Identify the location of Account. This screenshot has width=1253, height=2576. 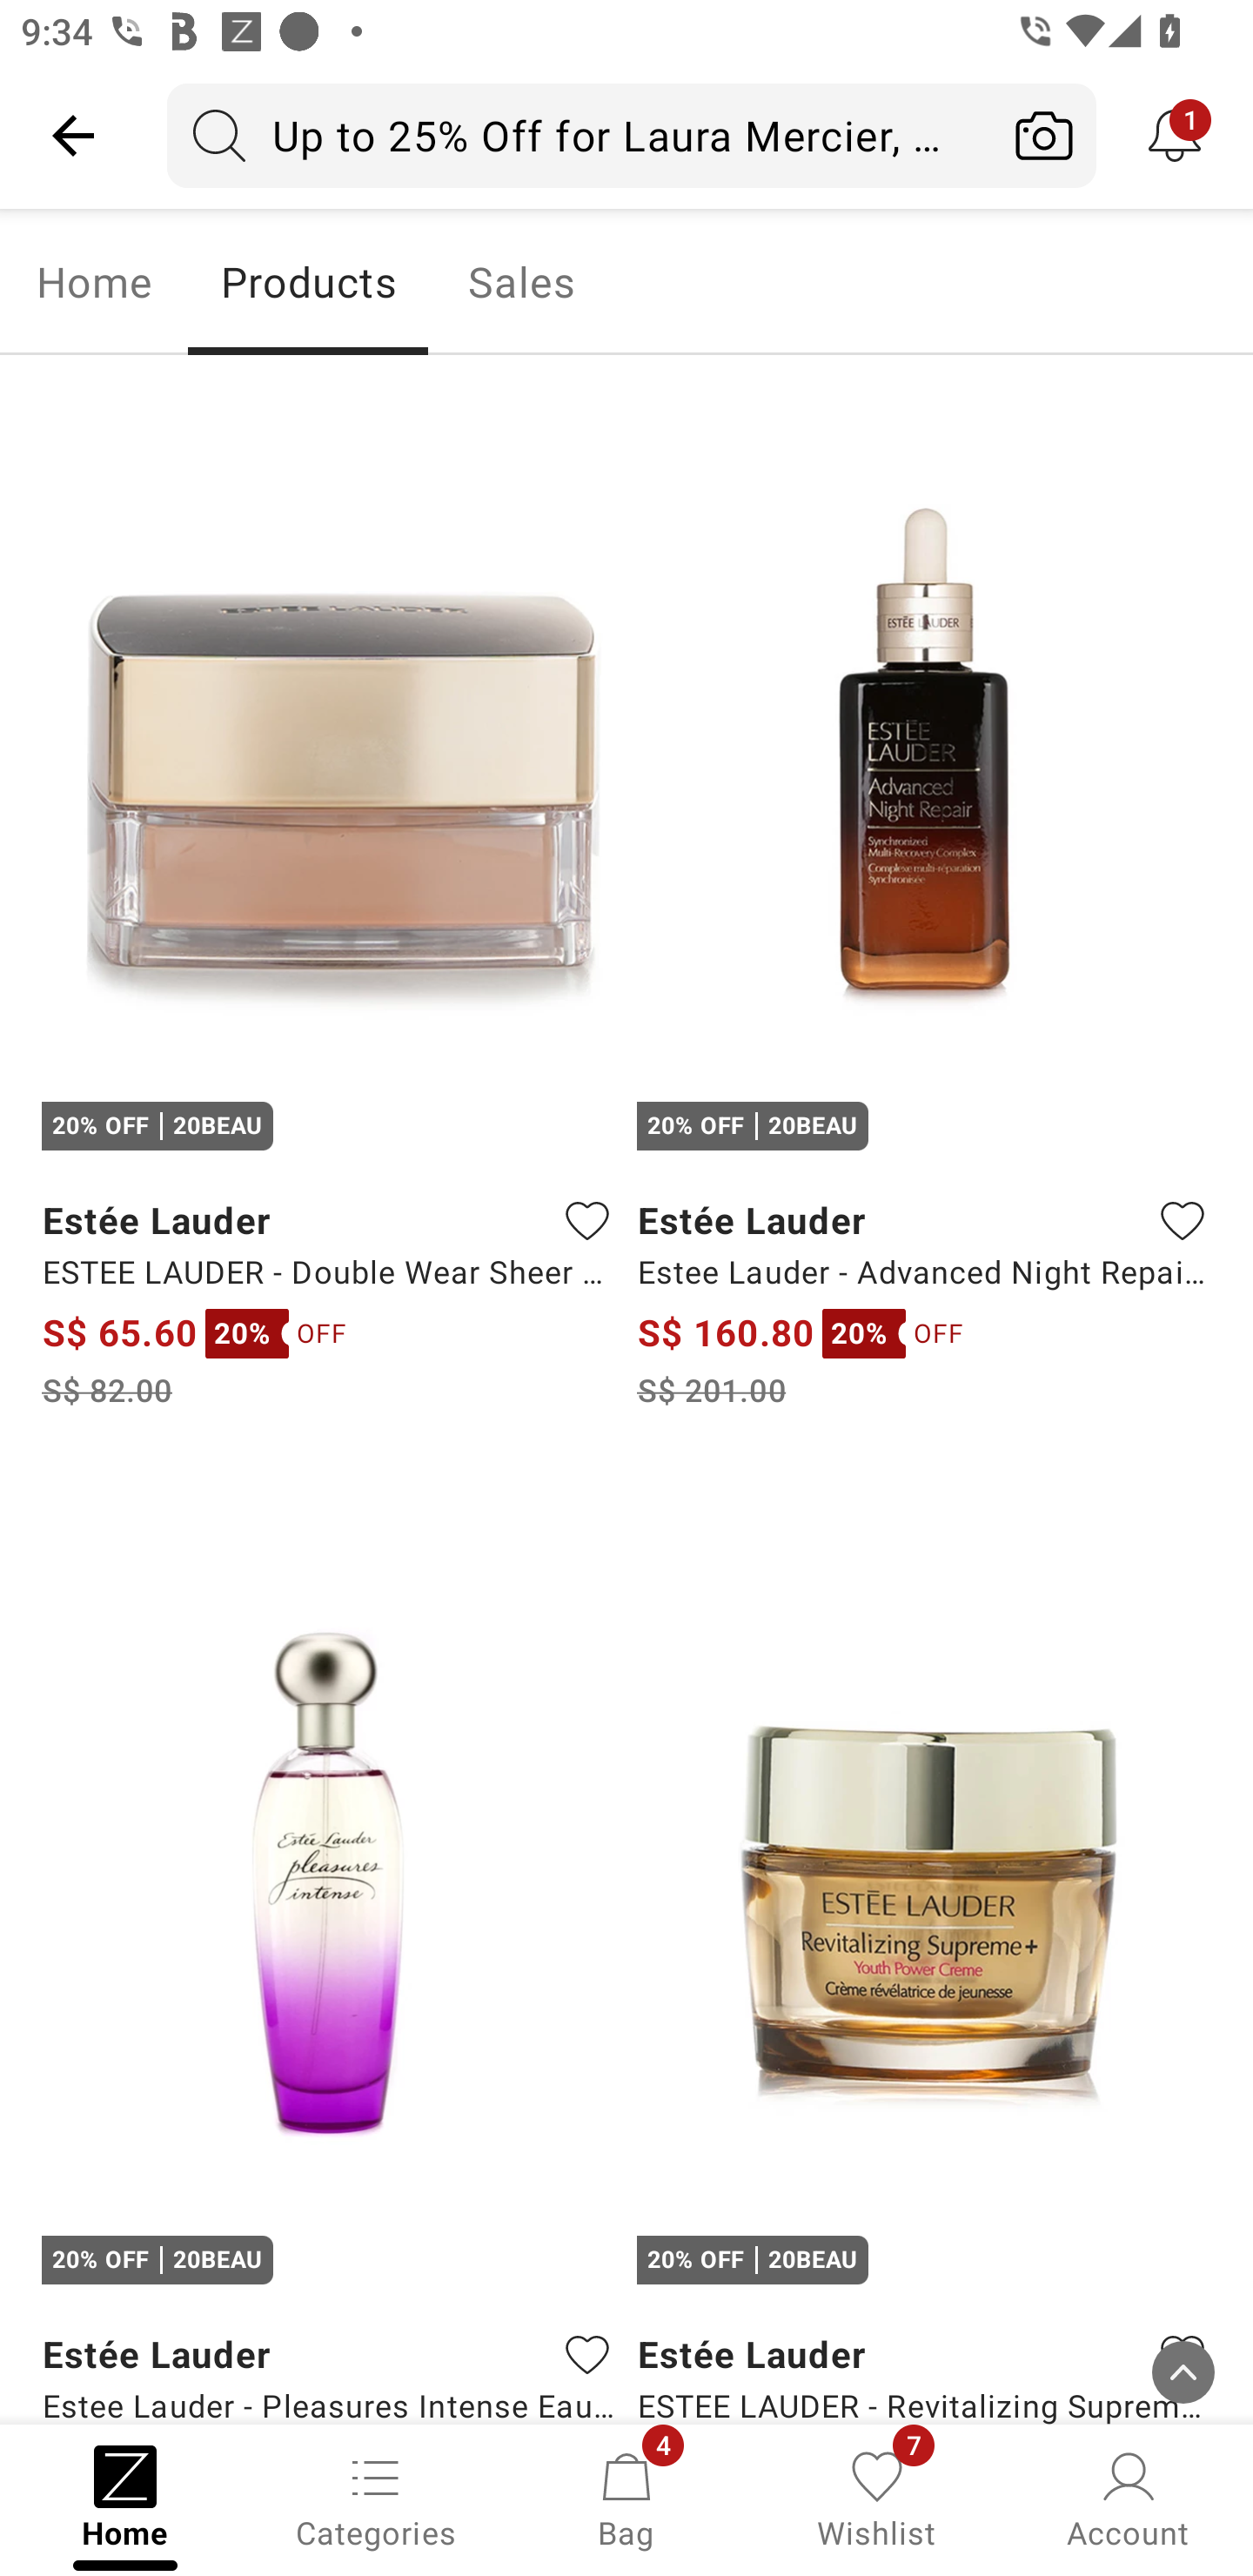
(1128, 2498).